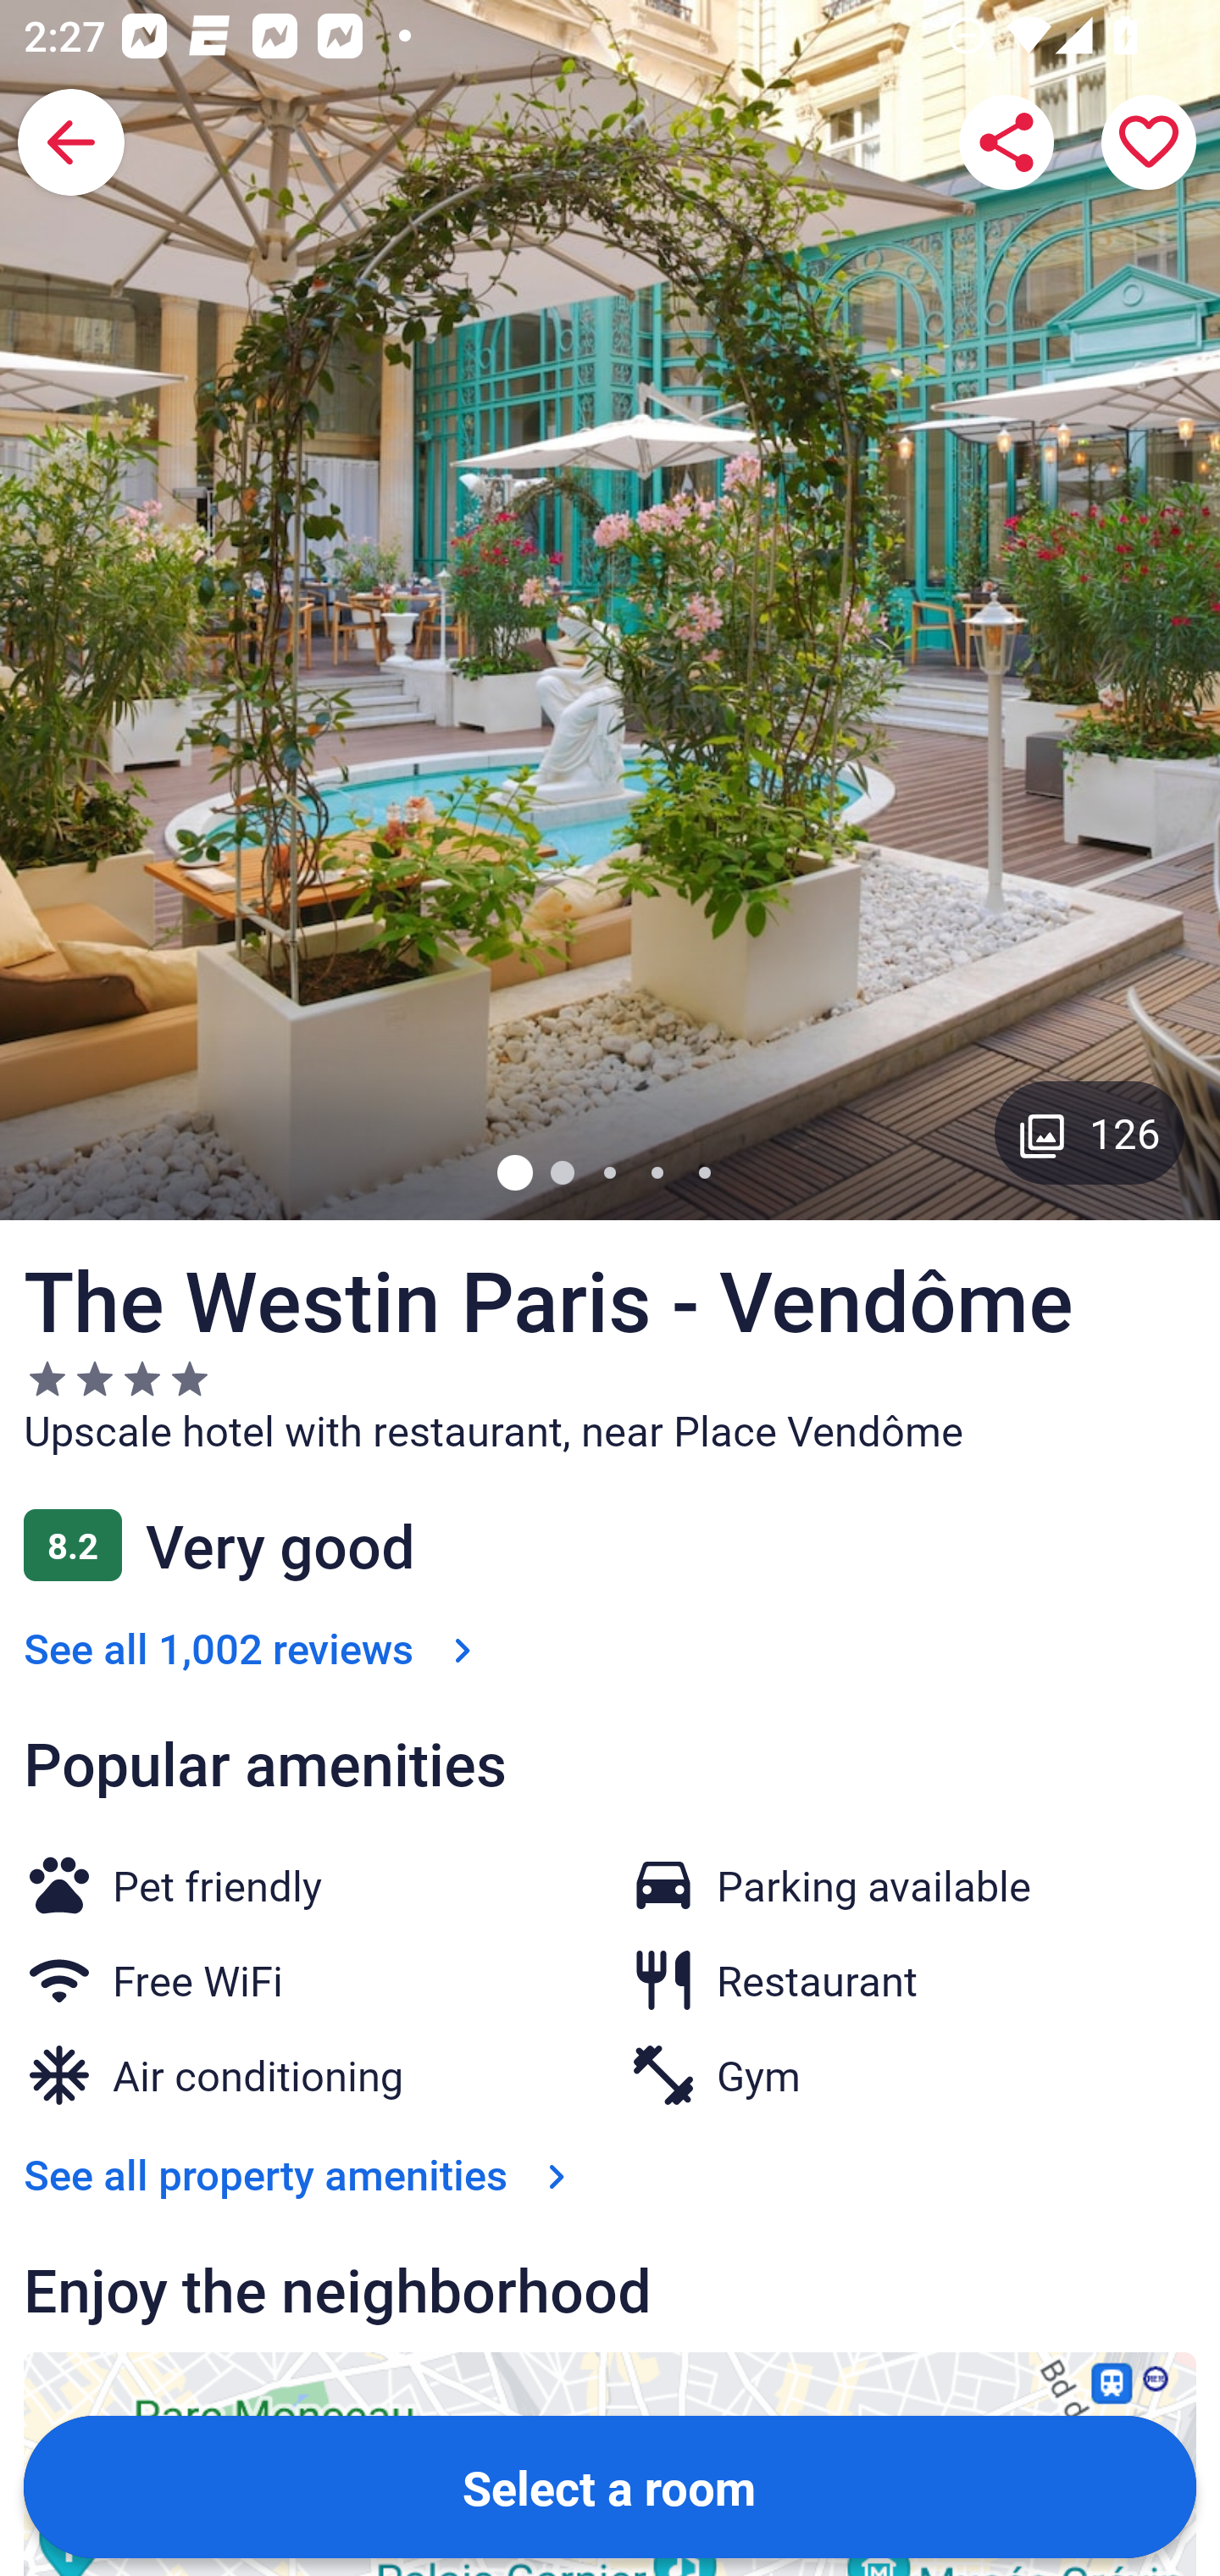 Image resolution: width=1220 pixels, height=2576 pixels. Describe the element at coordinates (1006, 142) in the screenshot. I see `Share The Westin Paris - Vendôme` at that location.